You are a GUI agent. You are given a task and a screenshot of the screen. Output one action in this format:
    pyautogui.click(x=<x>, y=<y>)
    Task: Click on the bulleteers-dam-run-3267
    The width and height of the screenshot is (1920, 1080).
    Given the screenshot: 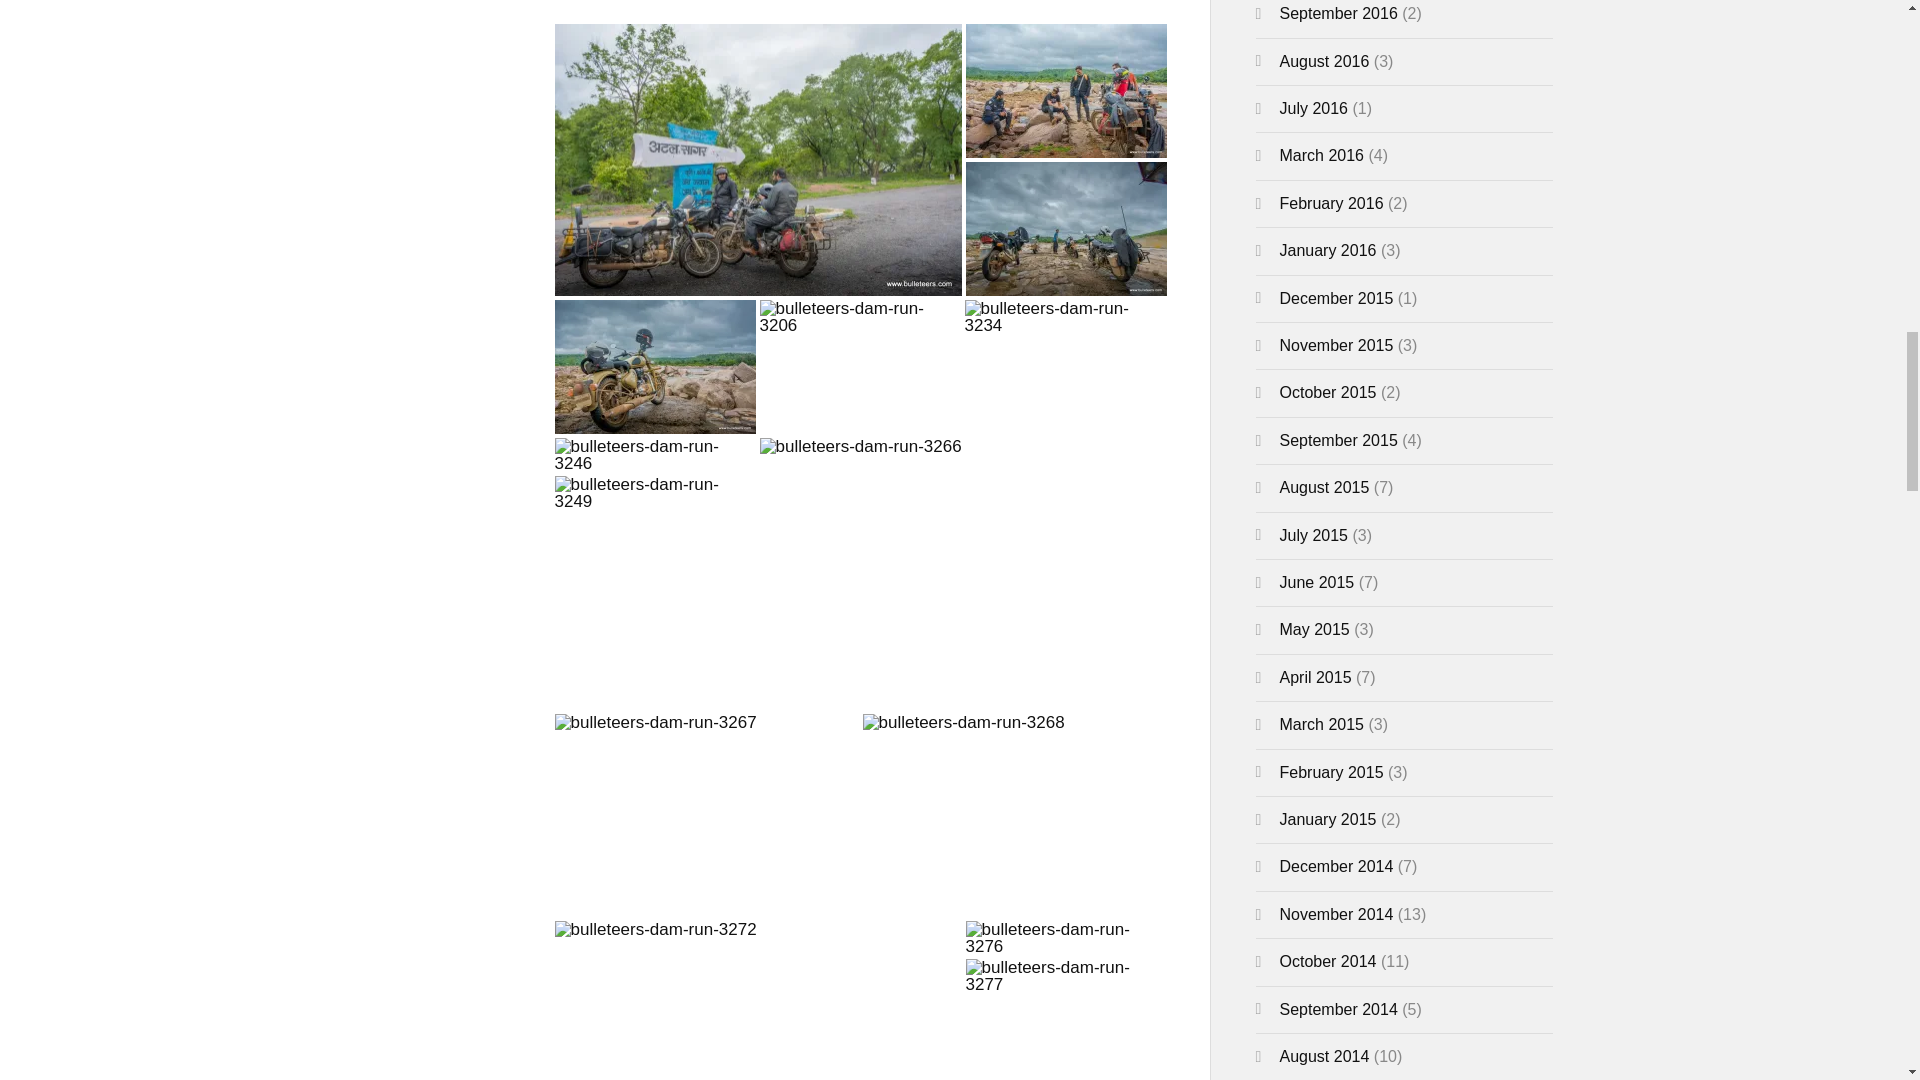 What is the action you would take?
    pyautogui.click(x=655, y=722)
    